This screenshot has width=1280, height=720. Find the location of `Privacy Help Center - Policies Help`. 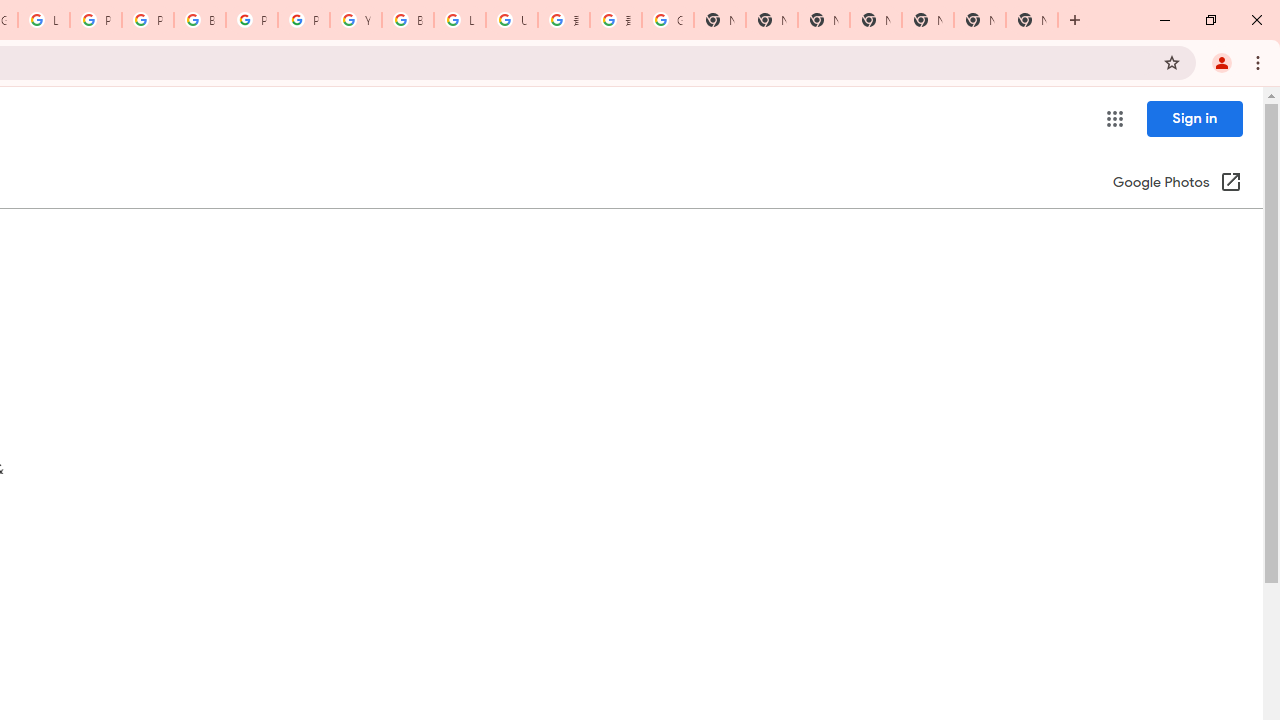

Privacy Help Center - Policies Help is located at coordinates (96, 20).